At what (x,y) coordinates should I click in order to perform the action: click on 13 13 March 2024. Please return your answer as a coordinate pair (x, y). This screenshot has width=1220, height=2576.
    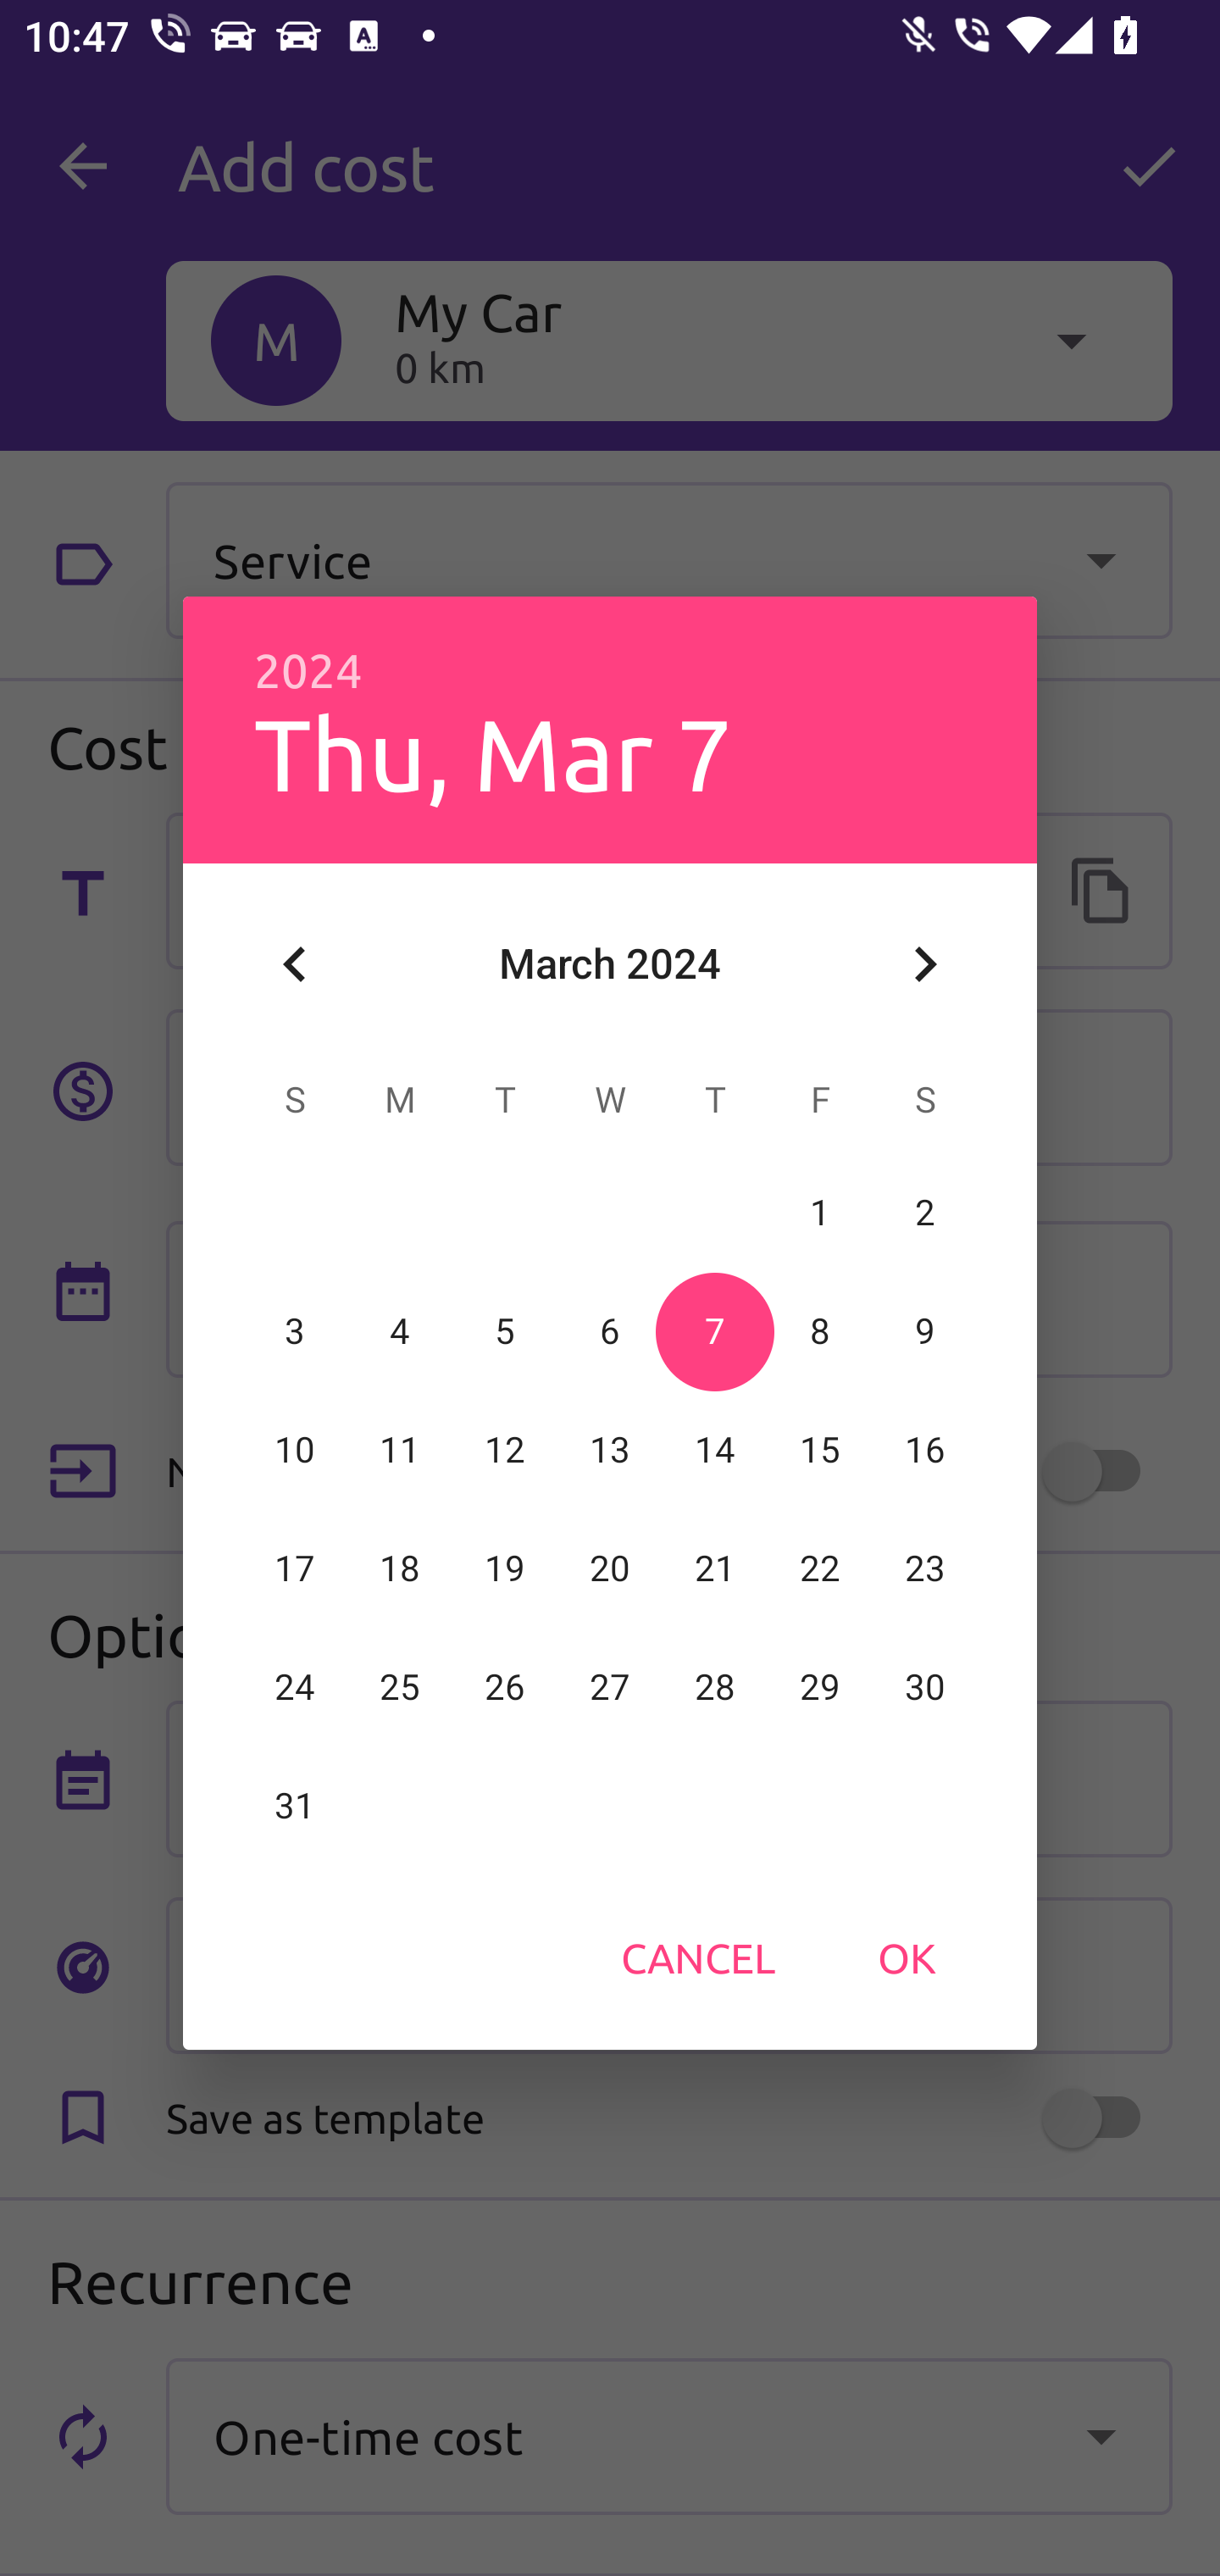
    Looking at the image, I should click on (610, 1450).